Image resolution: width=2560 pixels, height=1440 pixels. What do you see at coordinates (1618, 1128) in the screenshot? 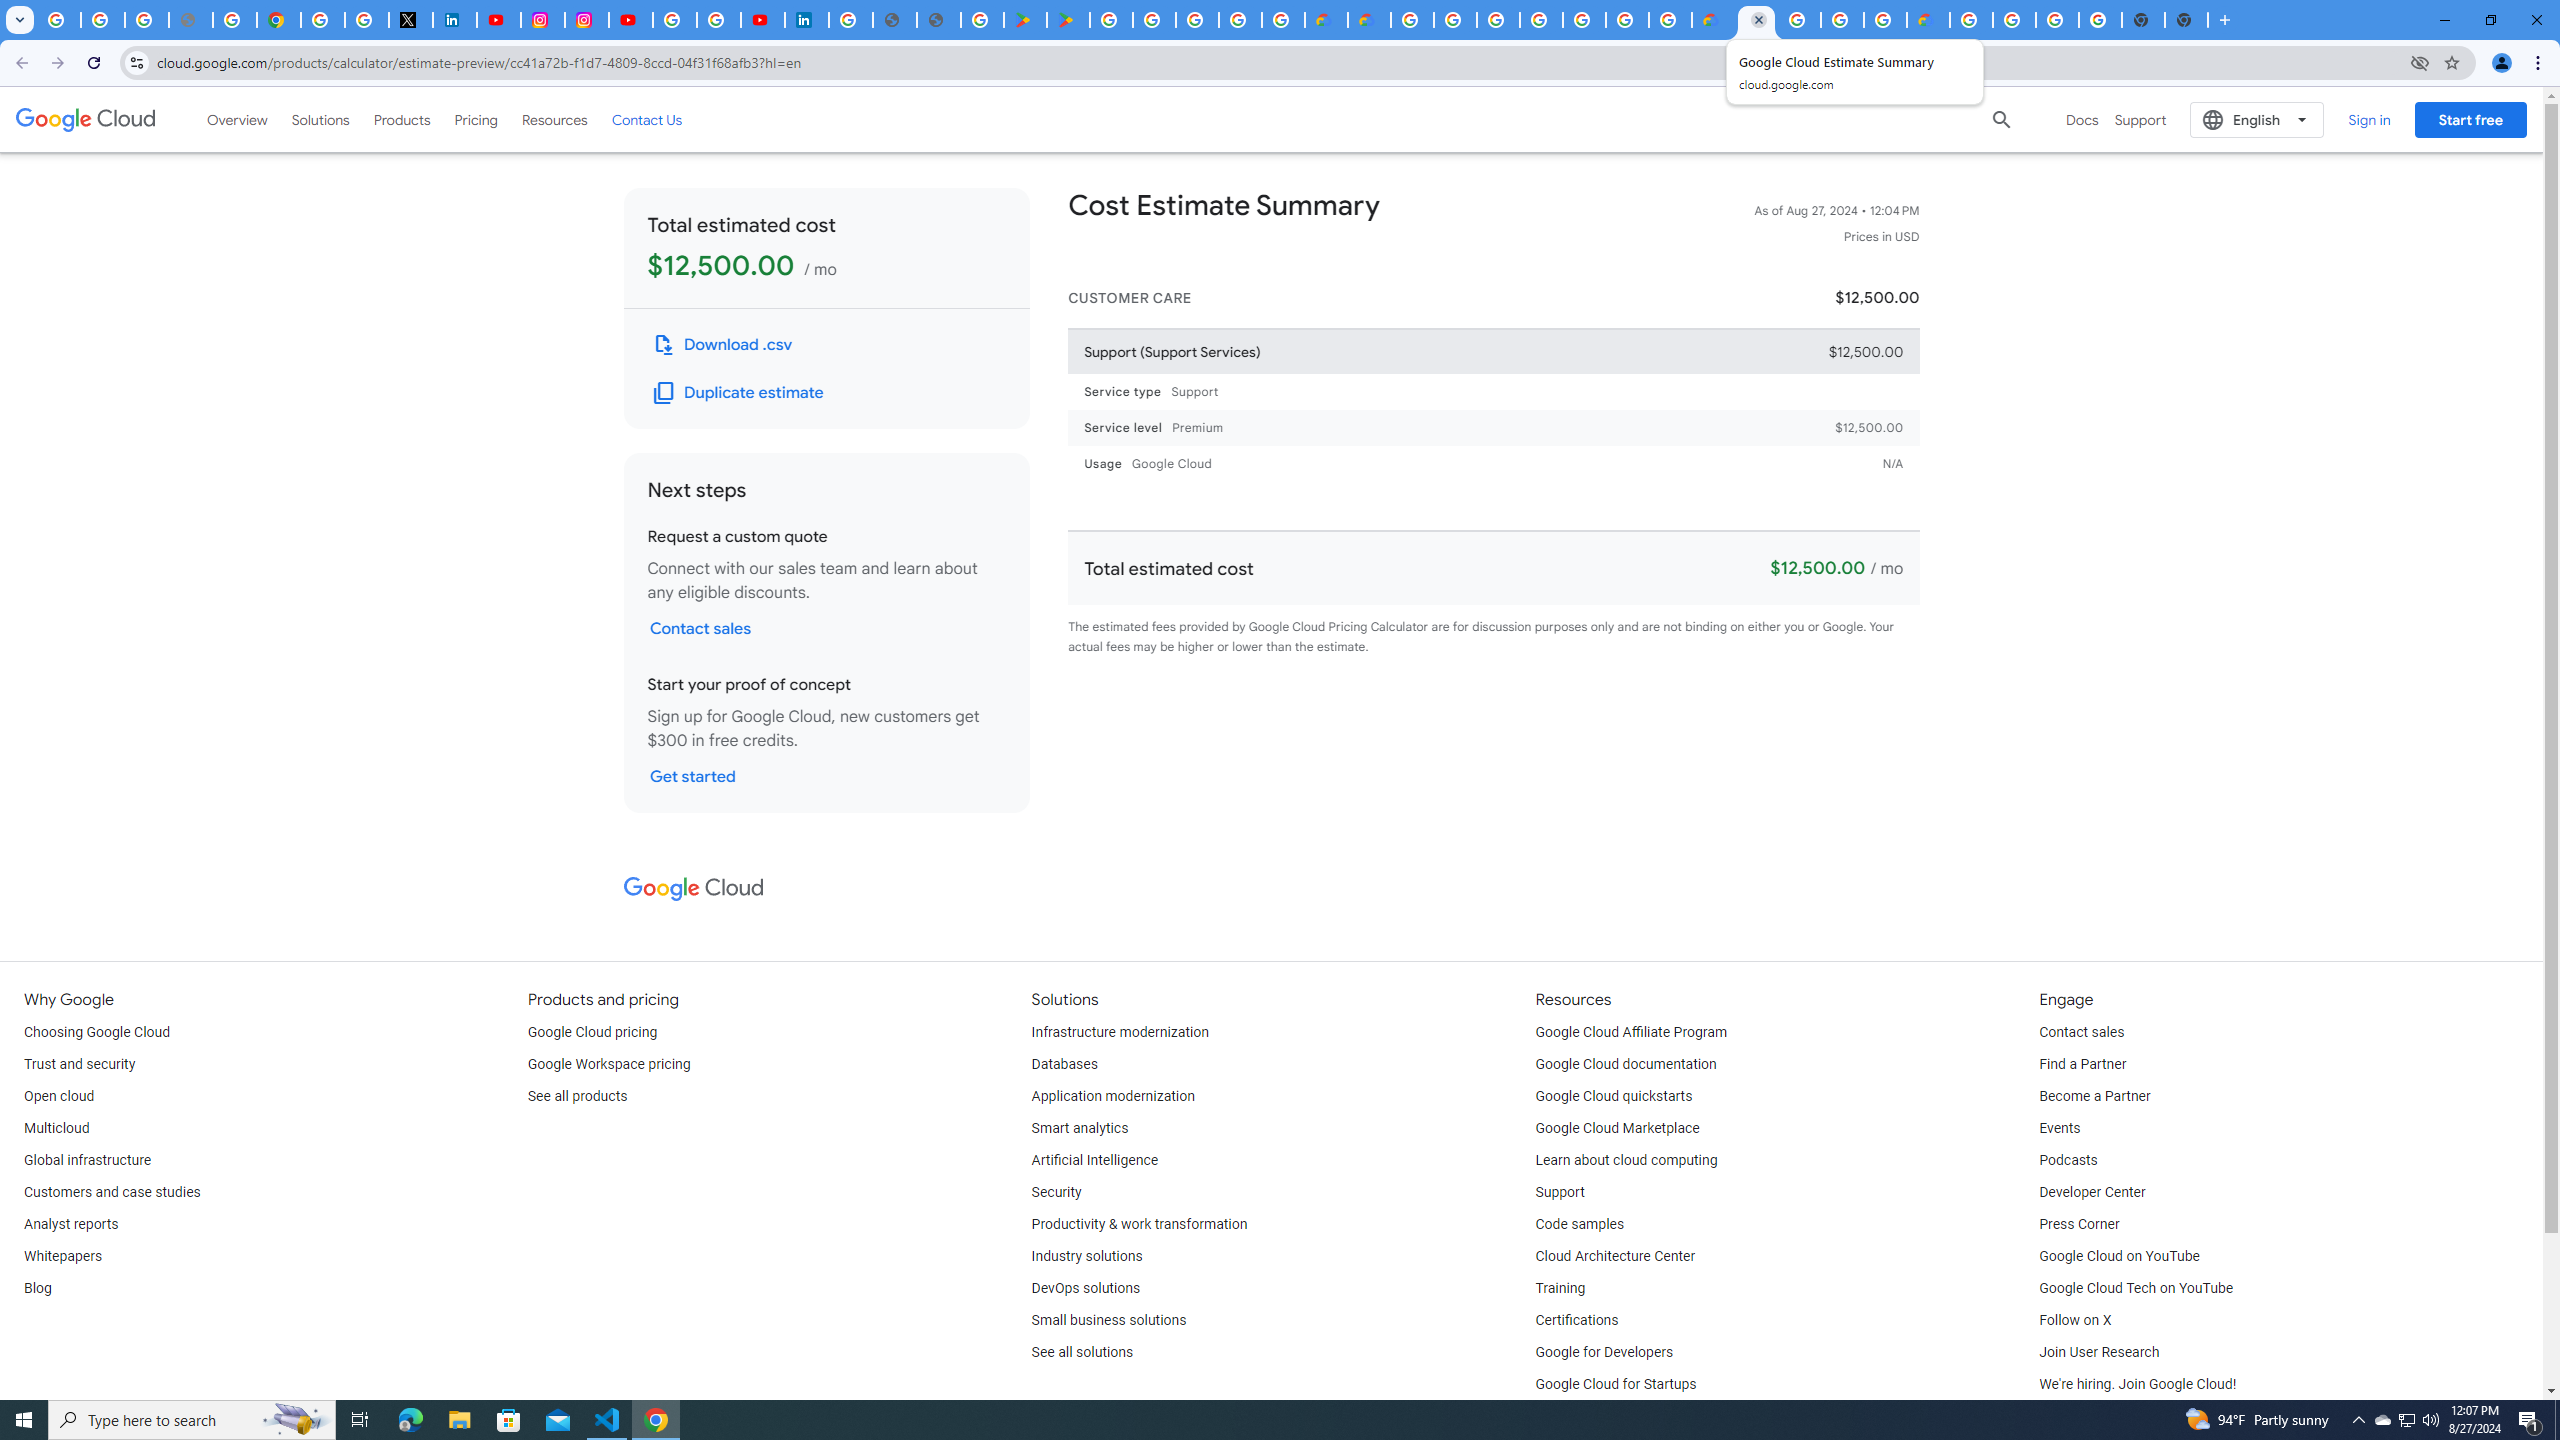
I see `Google Cloud Marketplace` at bounding box center [1618, 1128].